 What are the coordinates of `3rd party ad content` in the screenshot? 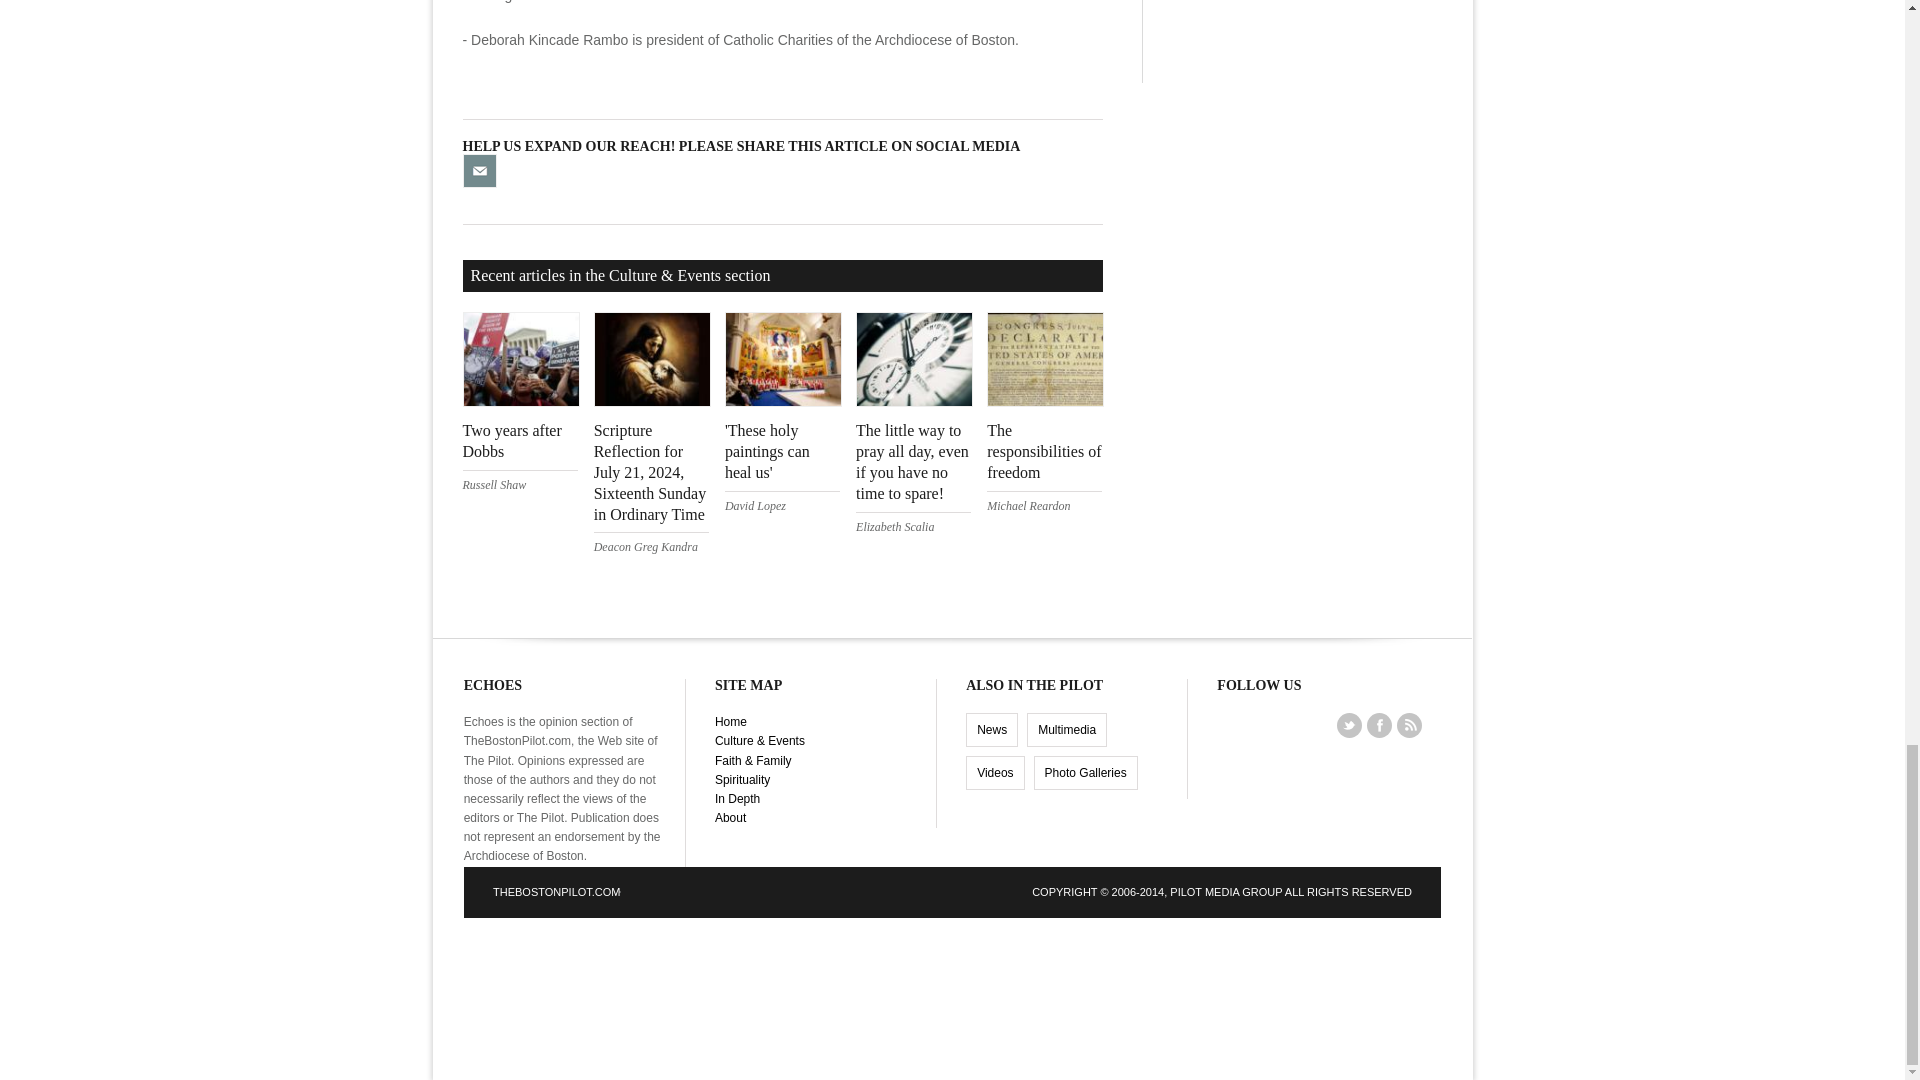 It's located at (1307, 42).